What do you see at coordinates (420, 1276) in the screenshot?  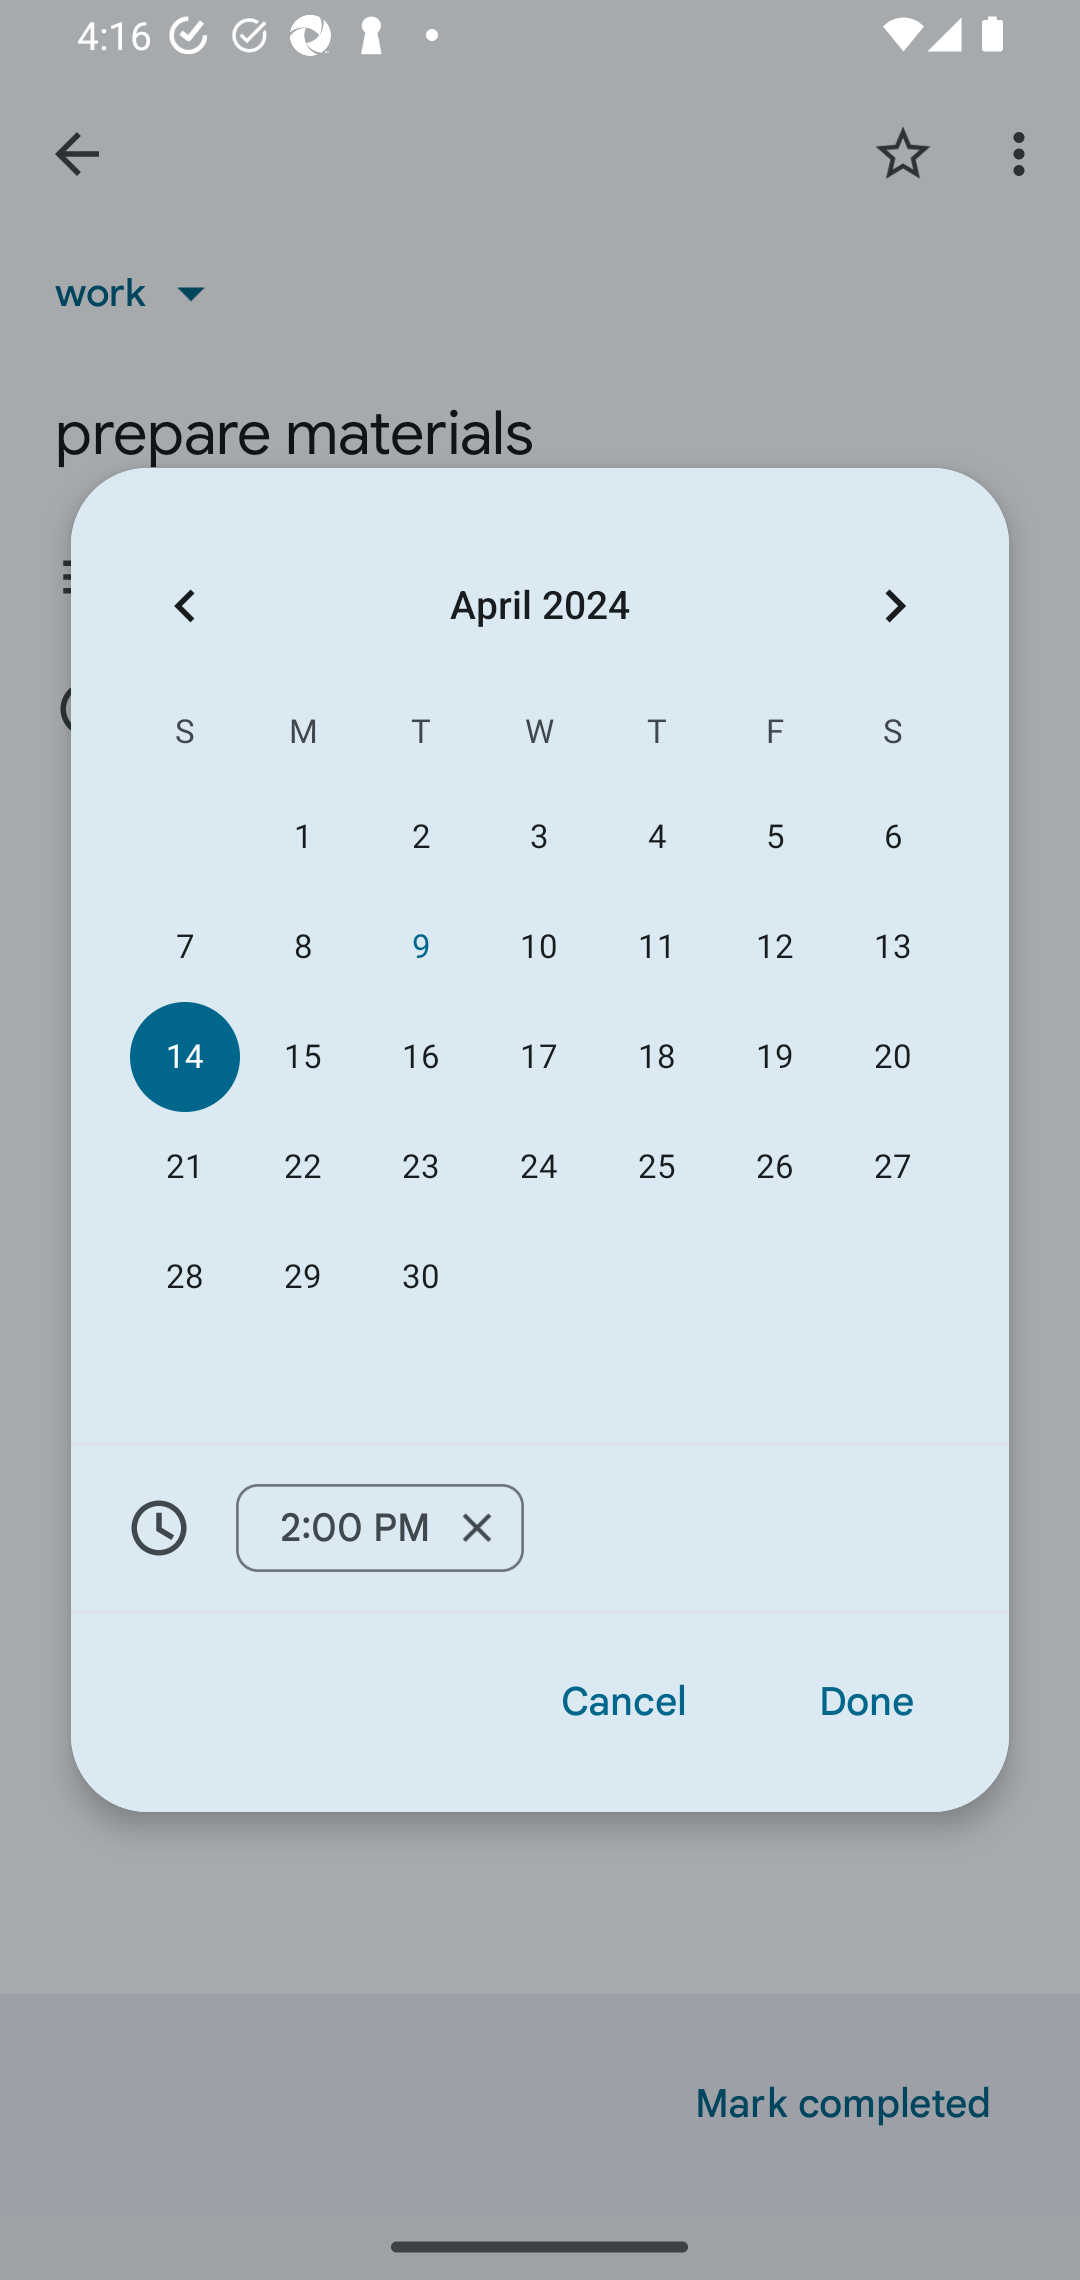 I see `30 30 April 2024` at bounding box center [420, 1276].